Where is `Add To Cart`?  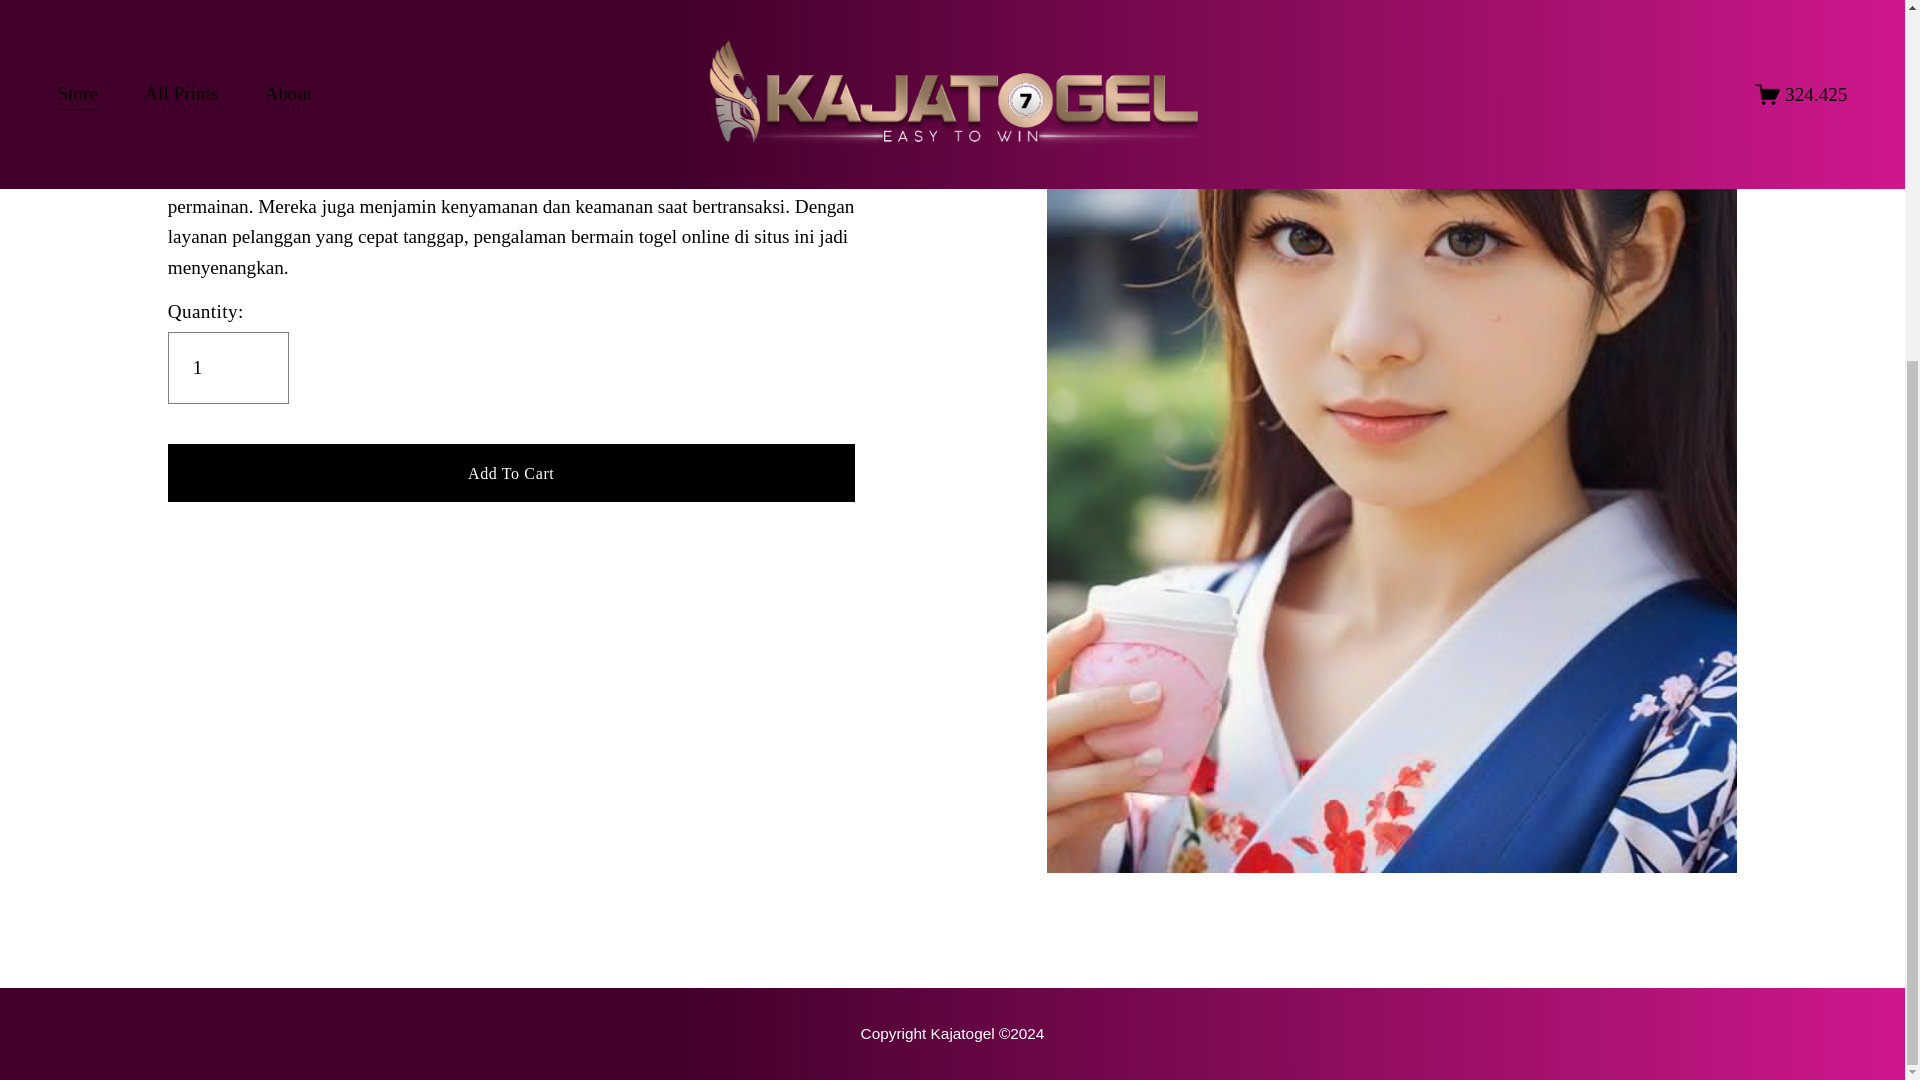
Add To Cart is located at coordinates (511, 472).